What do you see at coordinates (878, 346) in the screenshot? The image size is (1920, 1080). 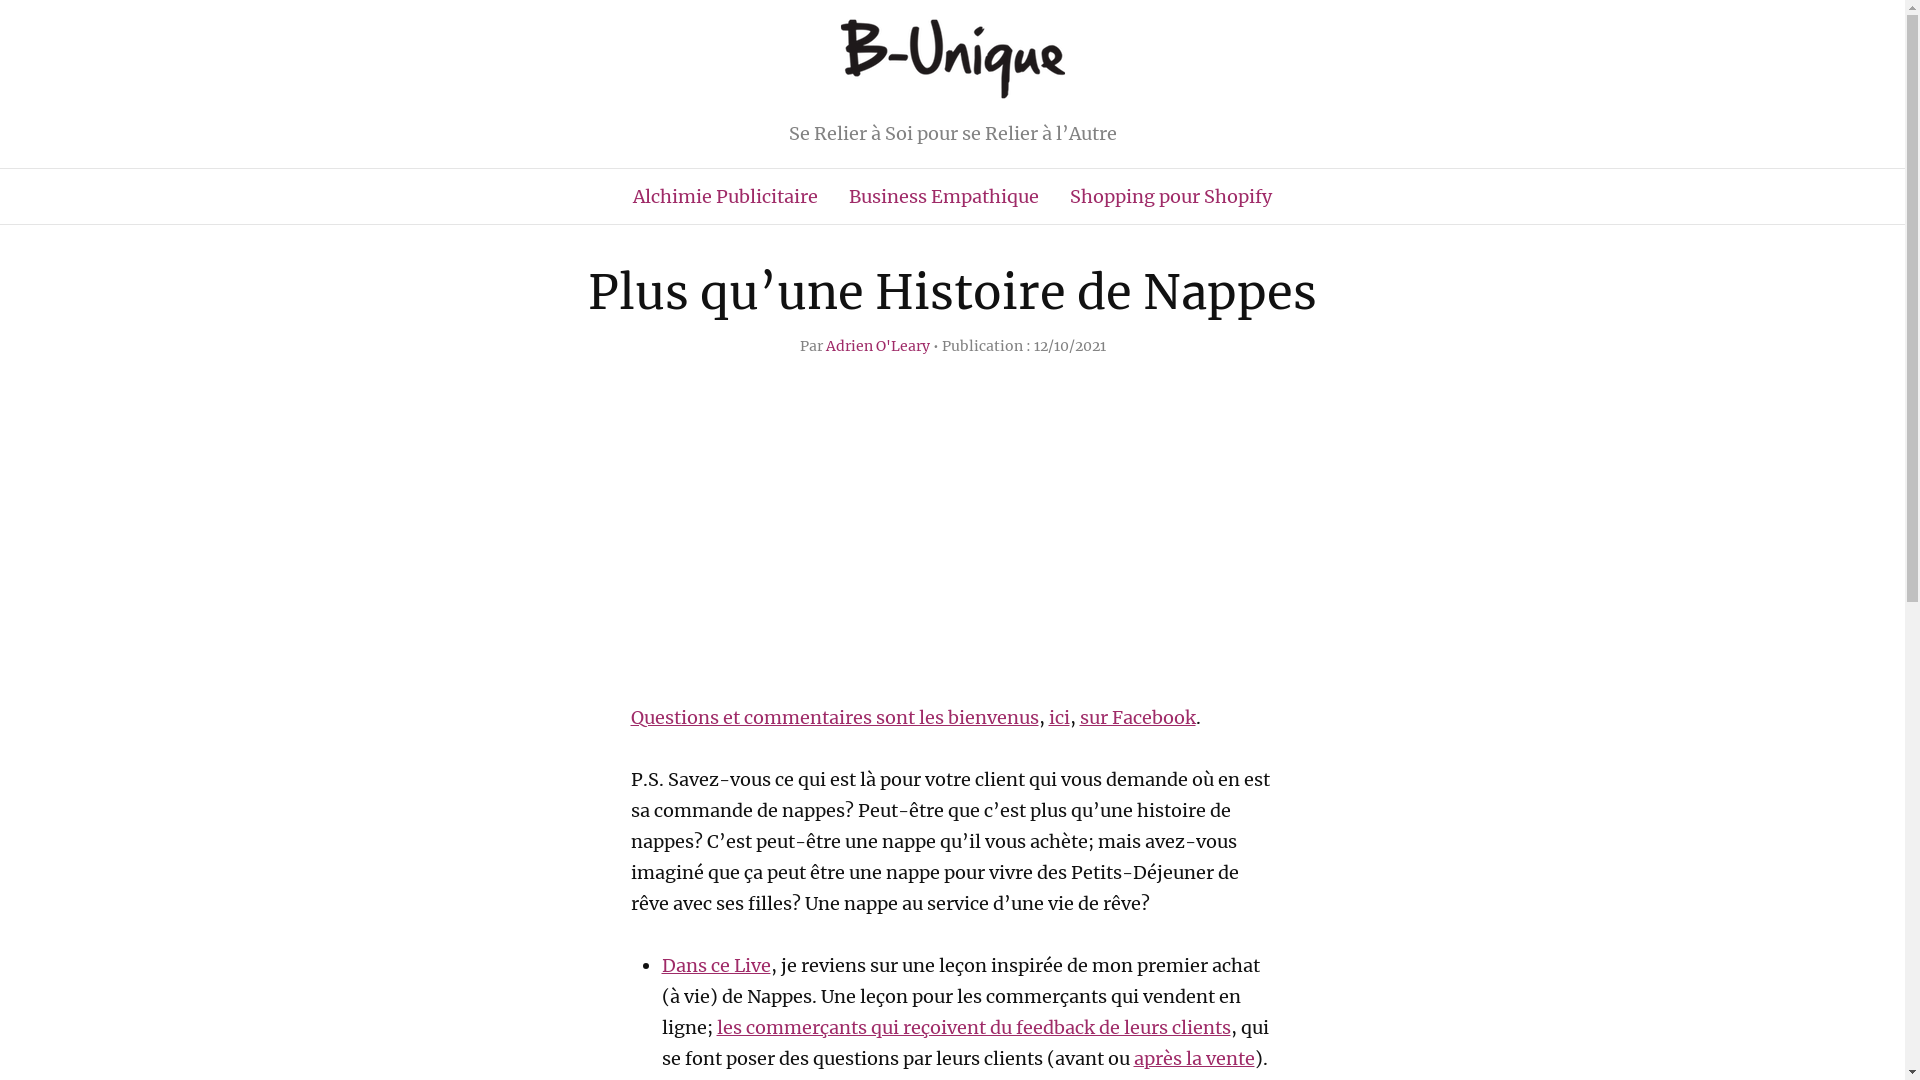 I see `Adrien O'Leary` at bounding box center [878, 346].